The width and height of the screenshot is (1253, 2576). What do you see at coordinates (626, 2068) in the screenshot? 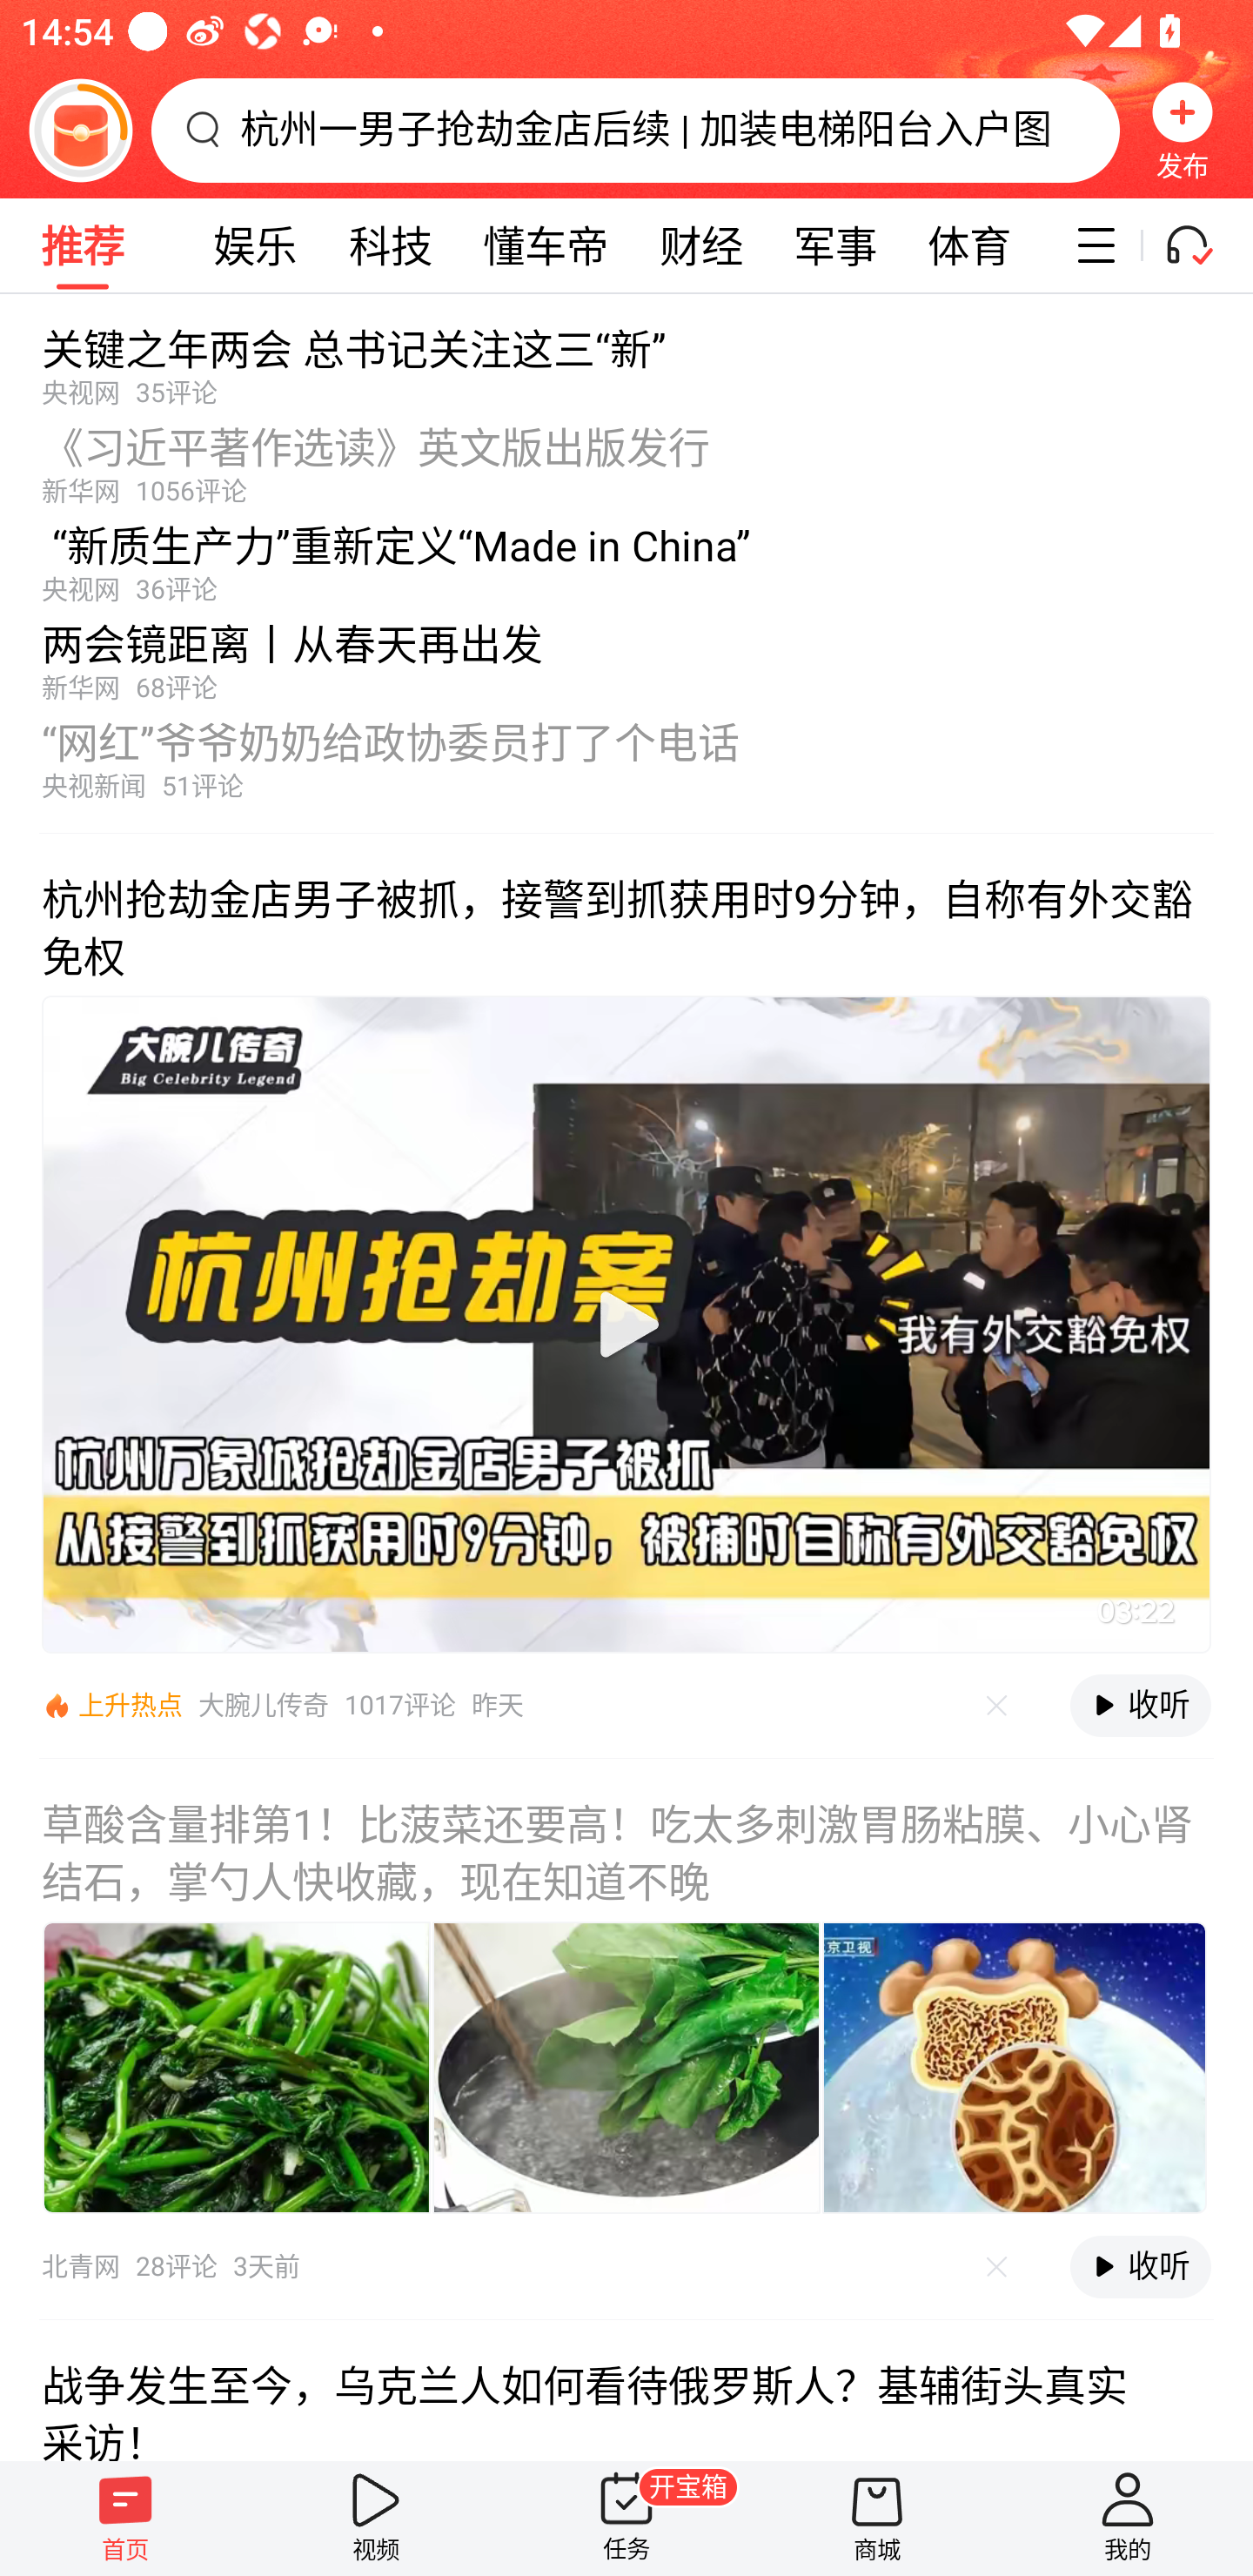
I see `内容图片` at bounding box center [626, 2068].